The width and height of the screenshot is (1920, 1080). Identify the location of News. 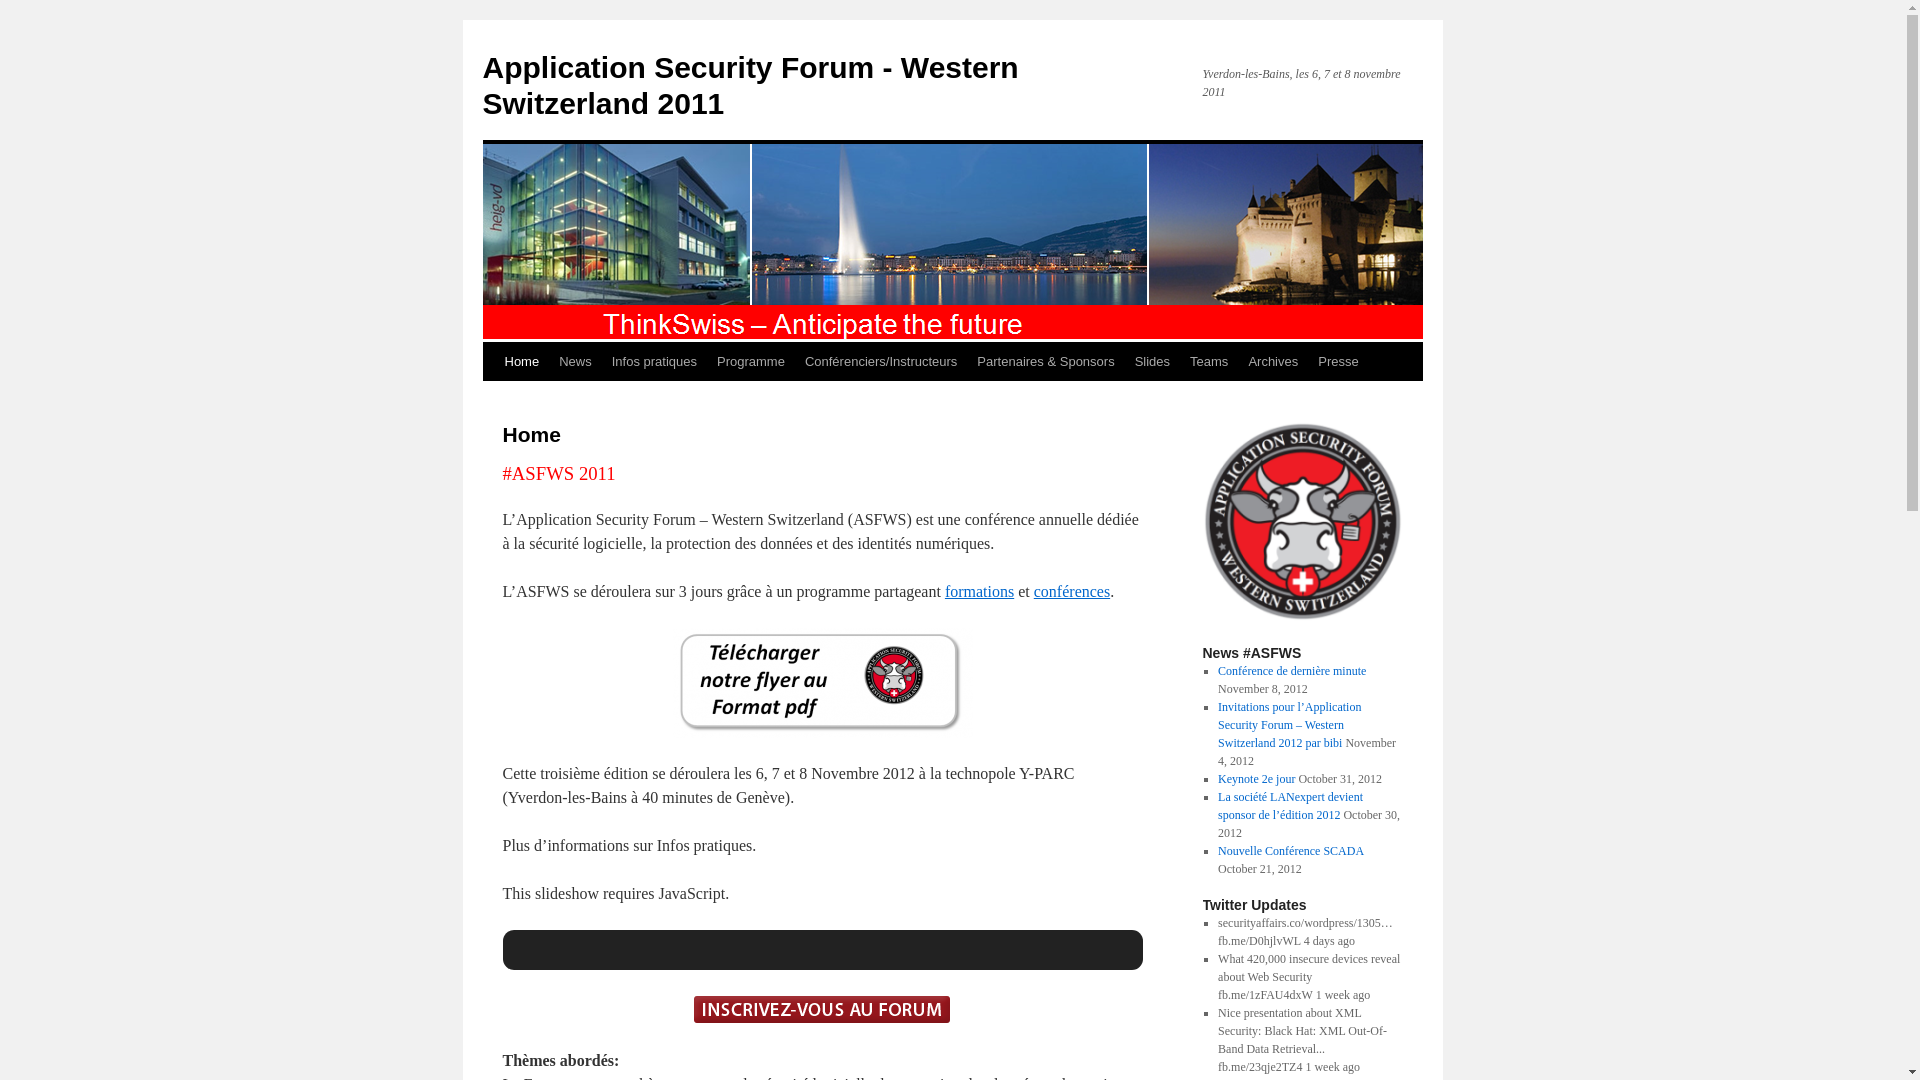
(576, 362).